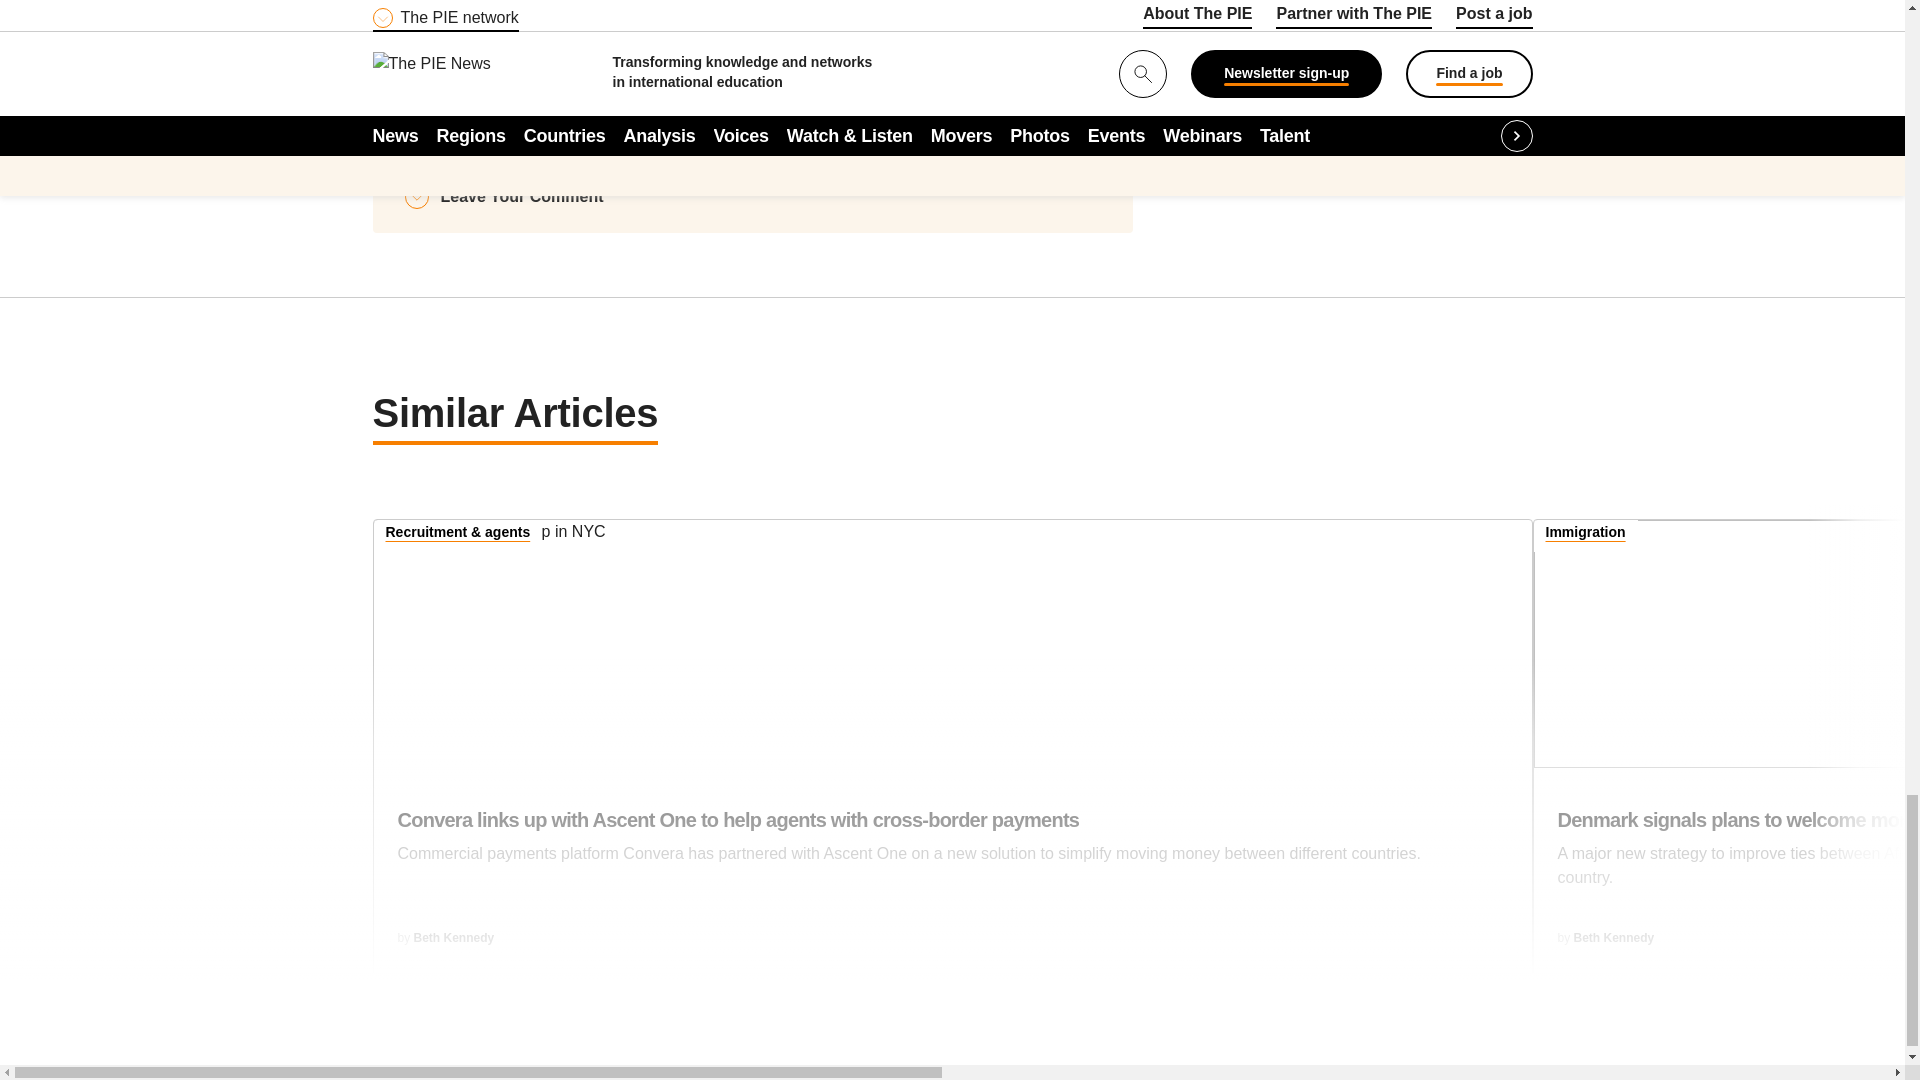 The height and width of the screenshot is (1080, 1920). Describe the element at coordinates (1586, 534) in the screenshot. I see `View all Immigration articles` at that location.